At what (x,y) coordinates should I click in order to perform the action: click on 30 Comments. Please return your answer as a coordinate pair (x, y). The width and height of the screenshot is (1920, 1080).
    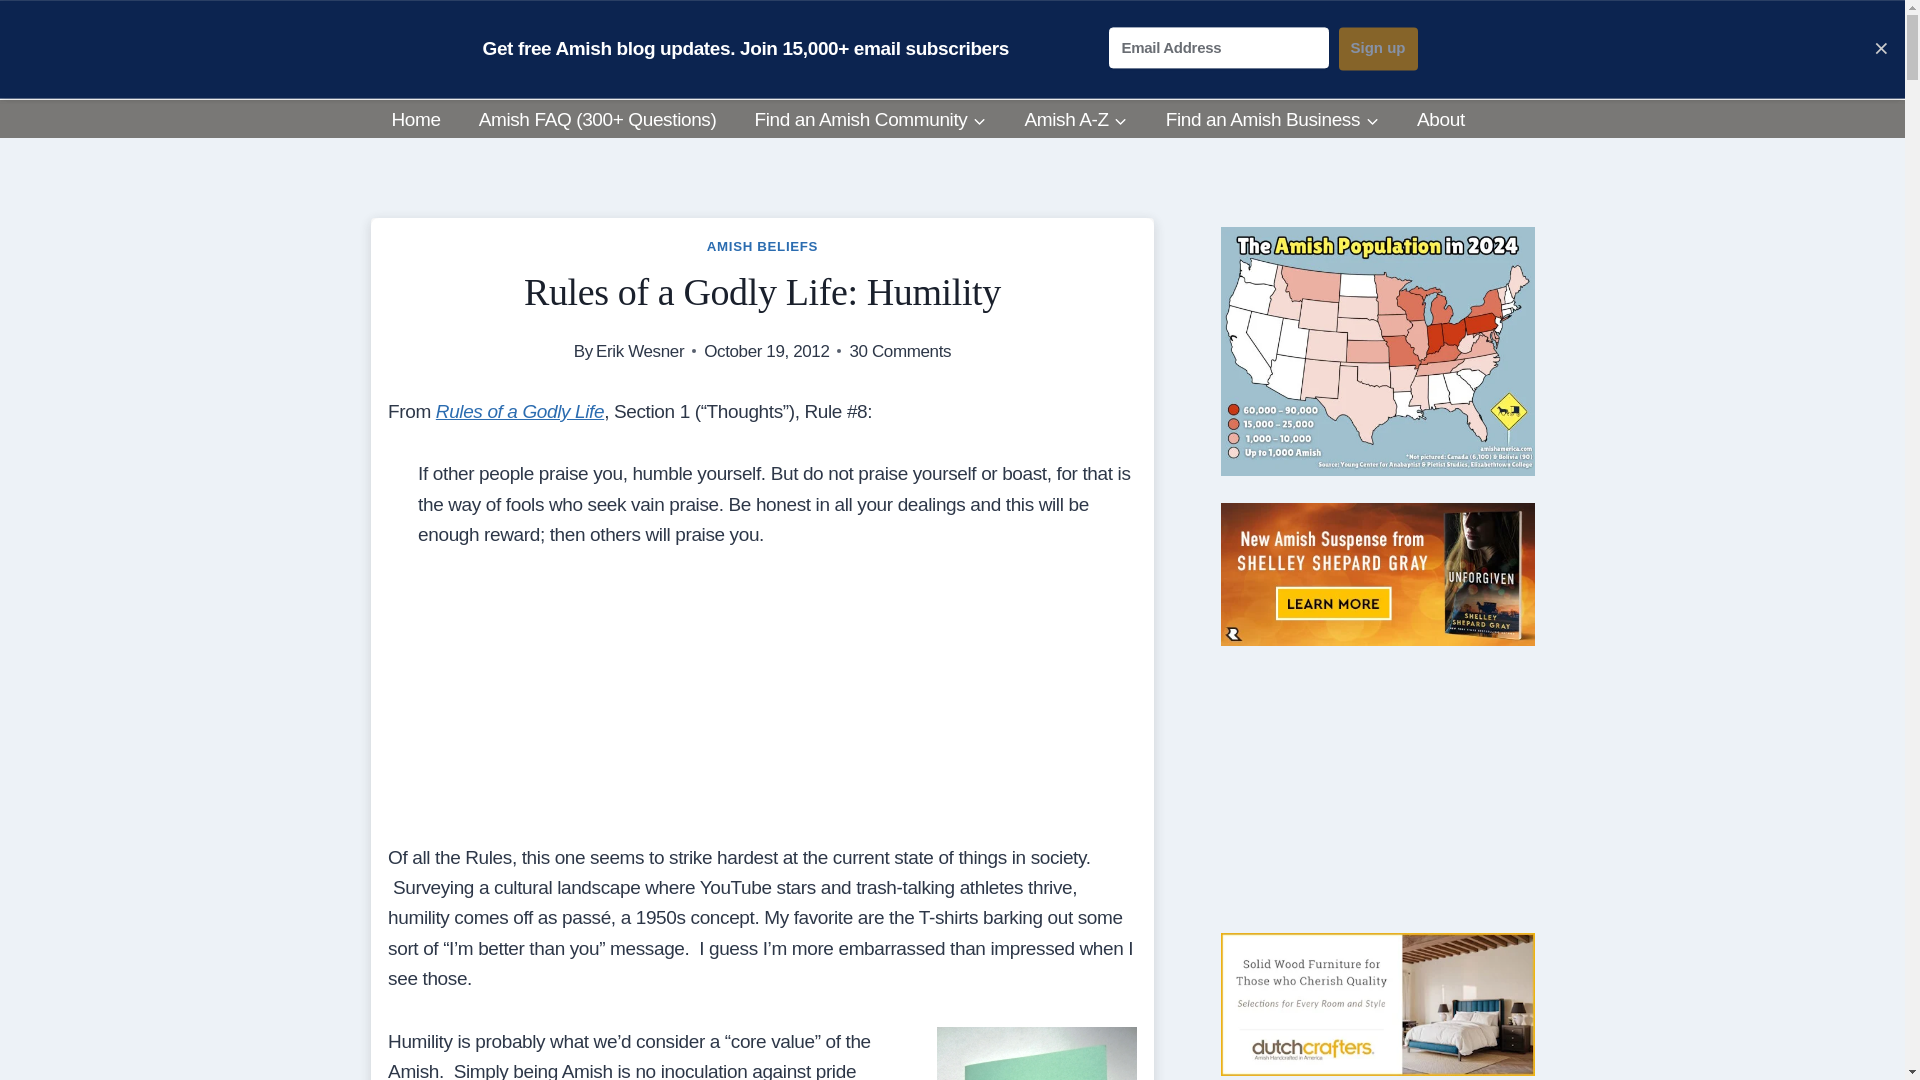
    Looking at the image, I should click on (899, 352).